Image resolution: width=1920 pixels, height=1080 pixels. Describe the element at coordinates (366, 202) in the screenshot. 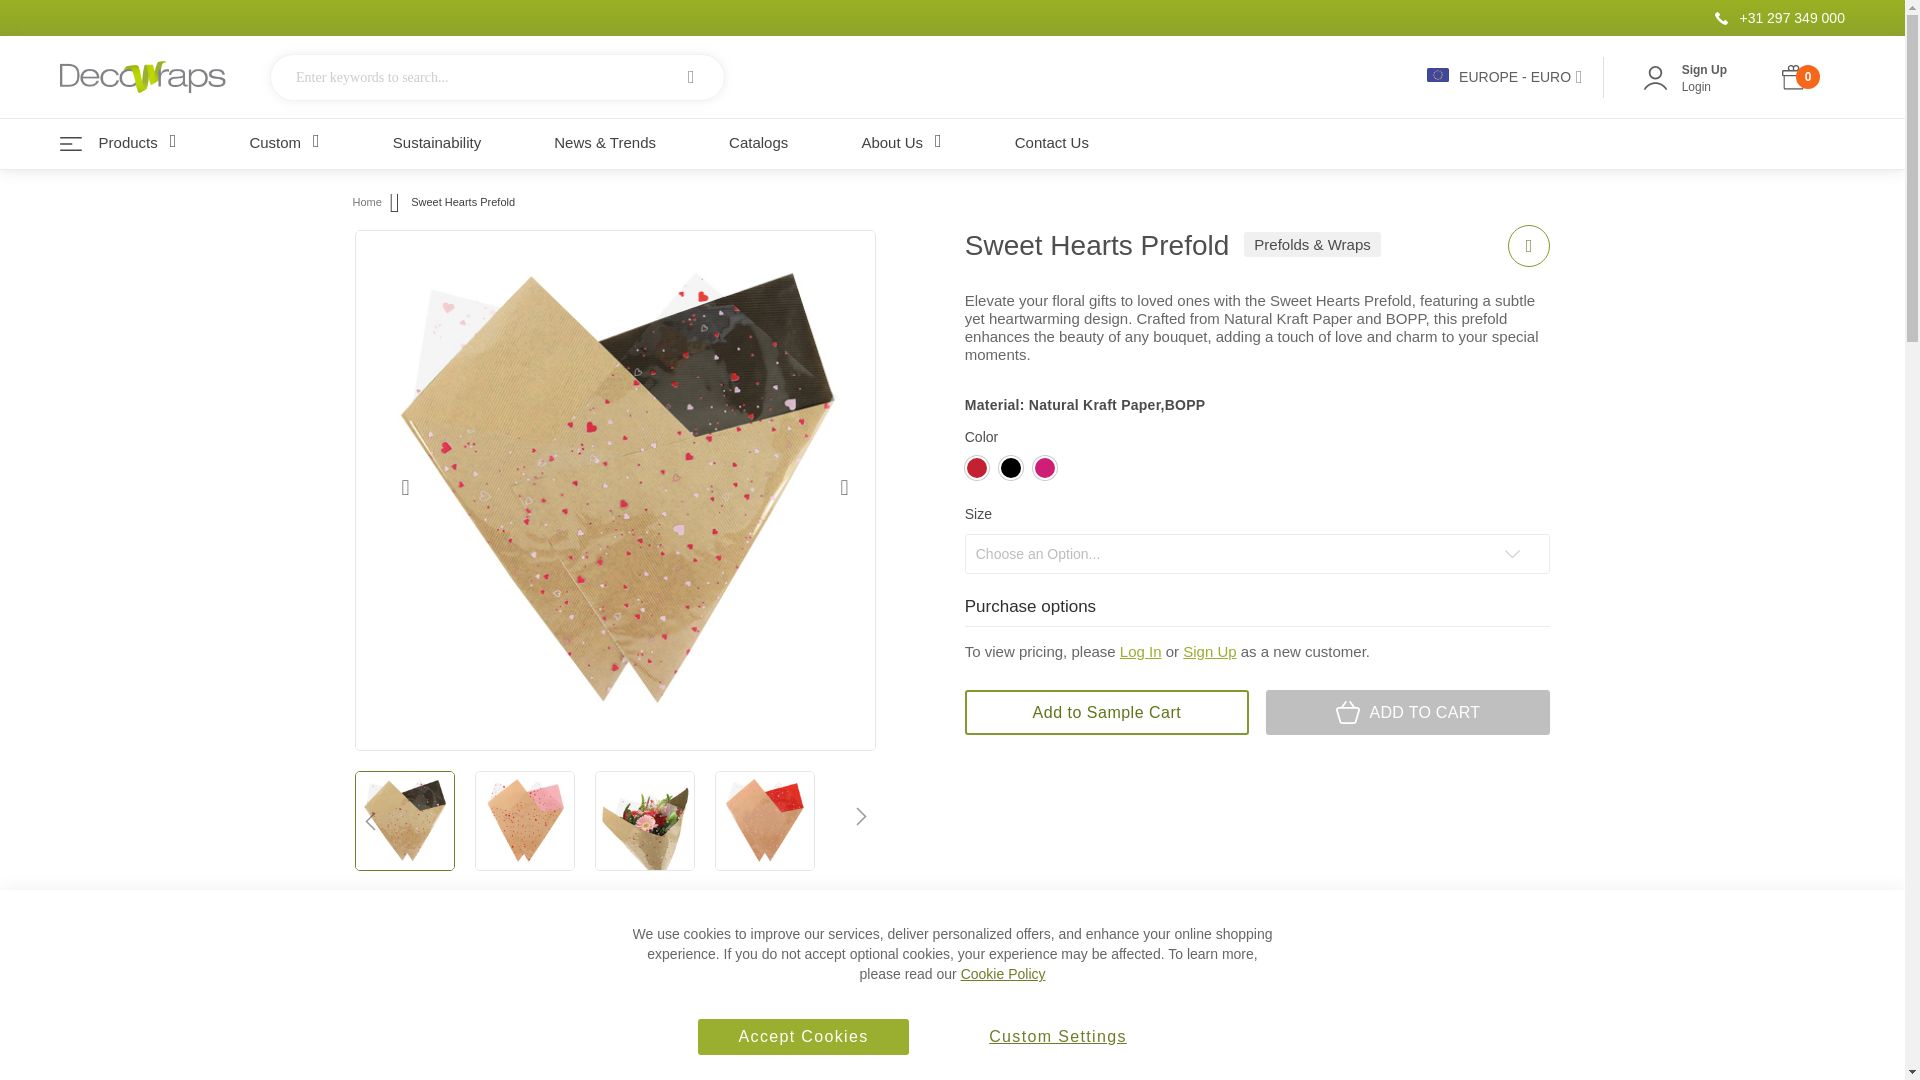

I see `Go to Home Page` at that location.